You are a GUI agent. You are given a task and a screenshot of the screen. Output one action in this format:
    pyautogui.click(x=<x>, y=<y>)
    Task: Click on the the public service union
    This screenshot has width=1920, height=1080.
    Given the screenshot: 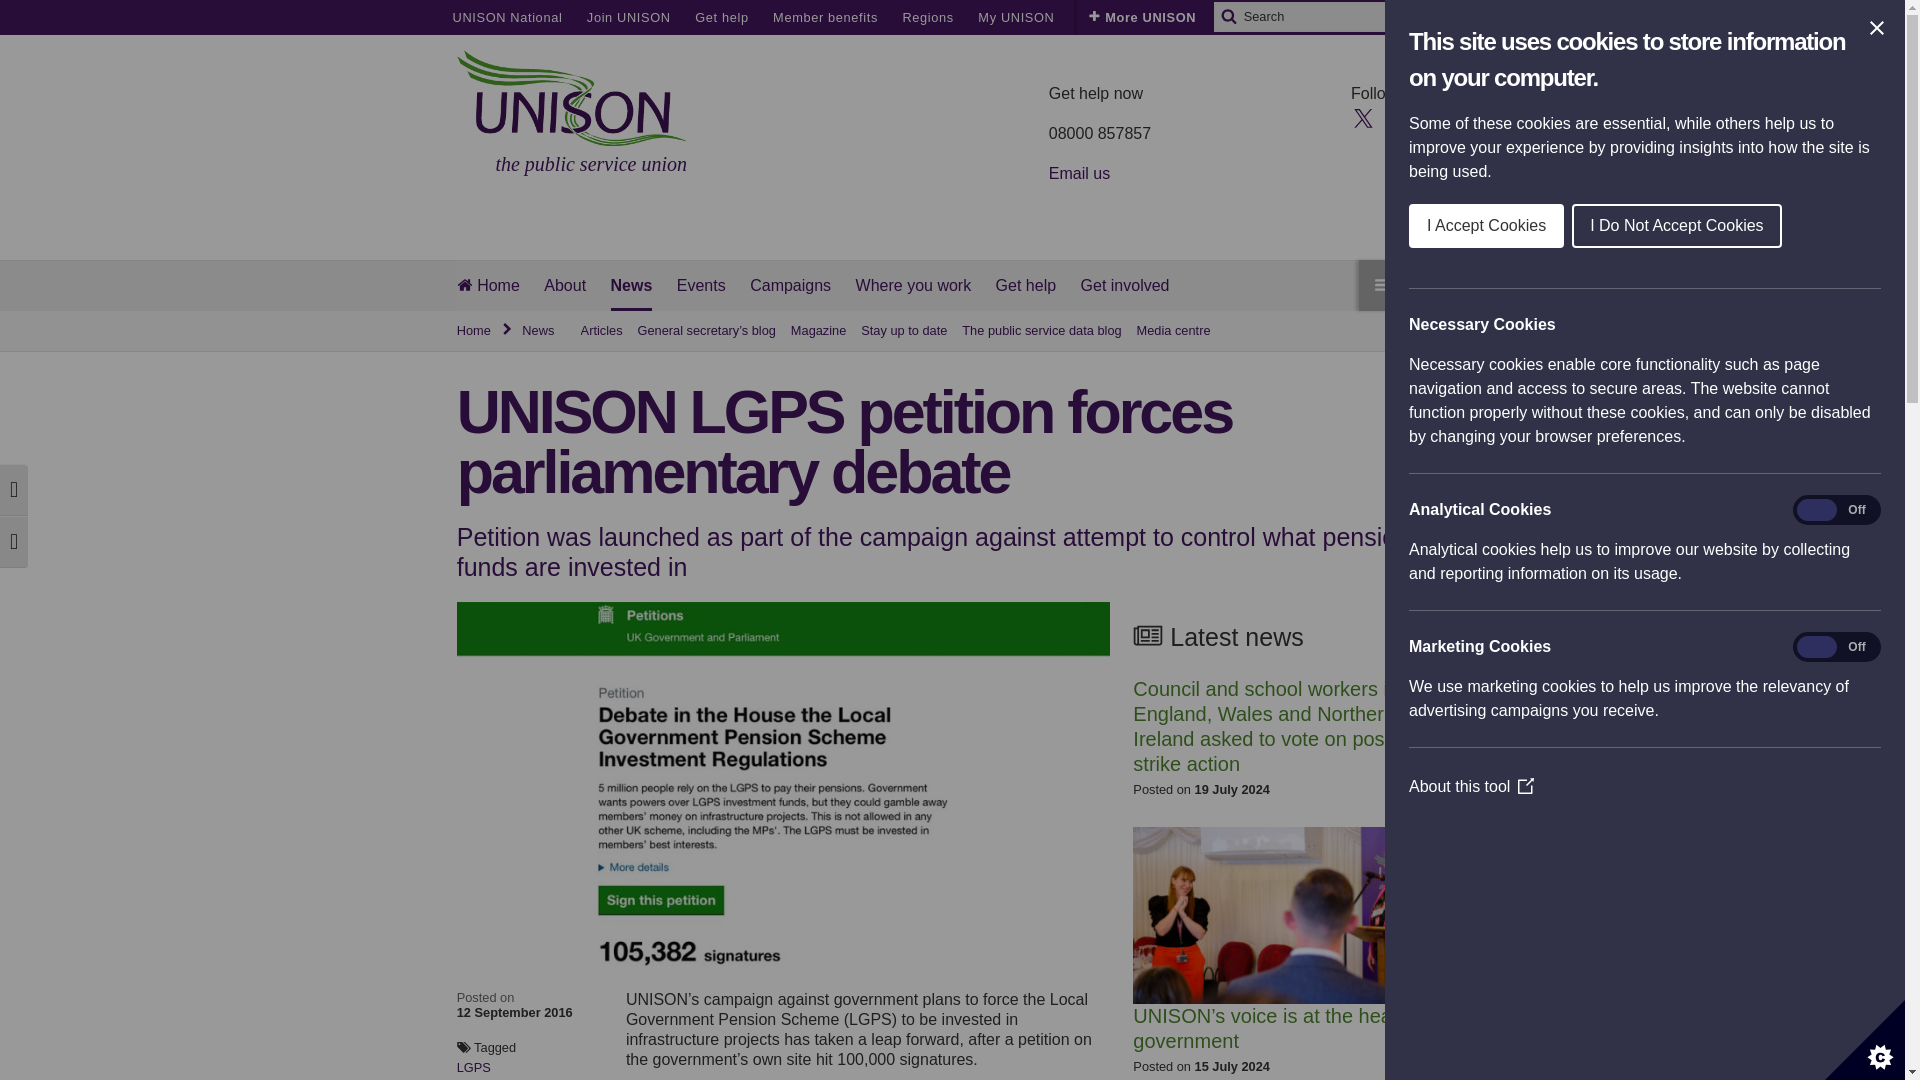 What is the action you would take?
    pyautogui.click(x=572, y=113)
    